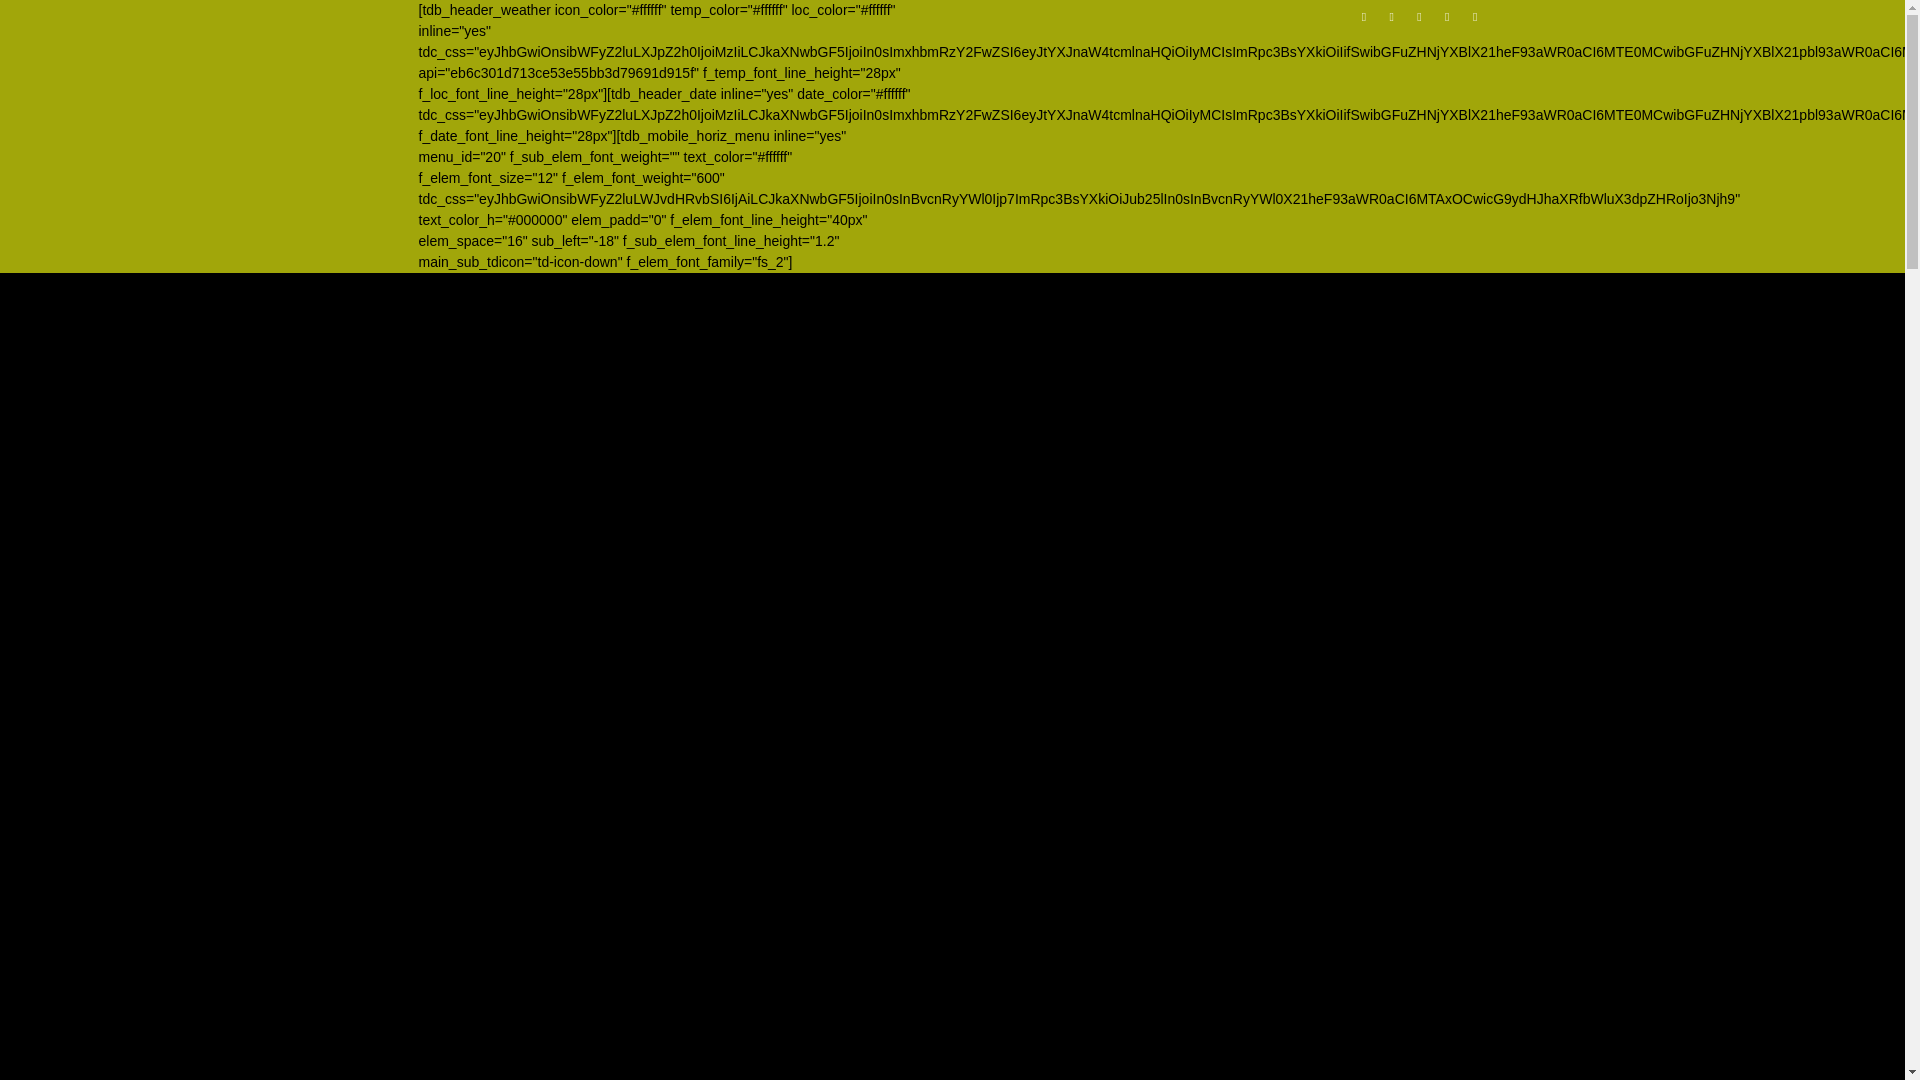  What do you see at coordinates (1364, 21) in the screenshot?
I see `Facebook` at bounding box center [1364, 21].